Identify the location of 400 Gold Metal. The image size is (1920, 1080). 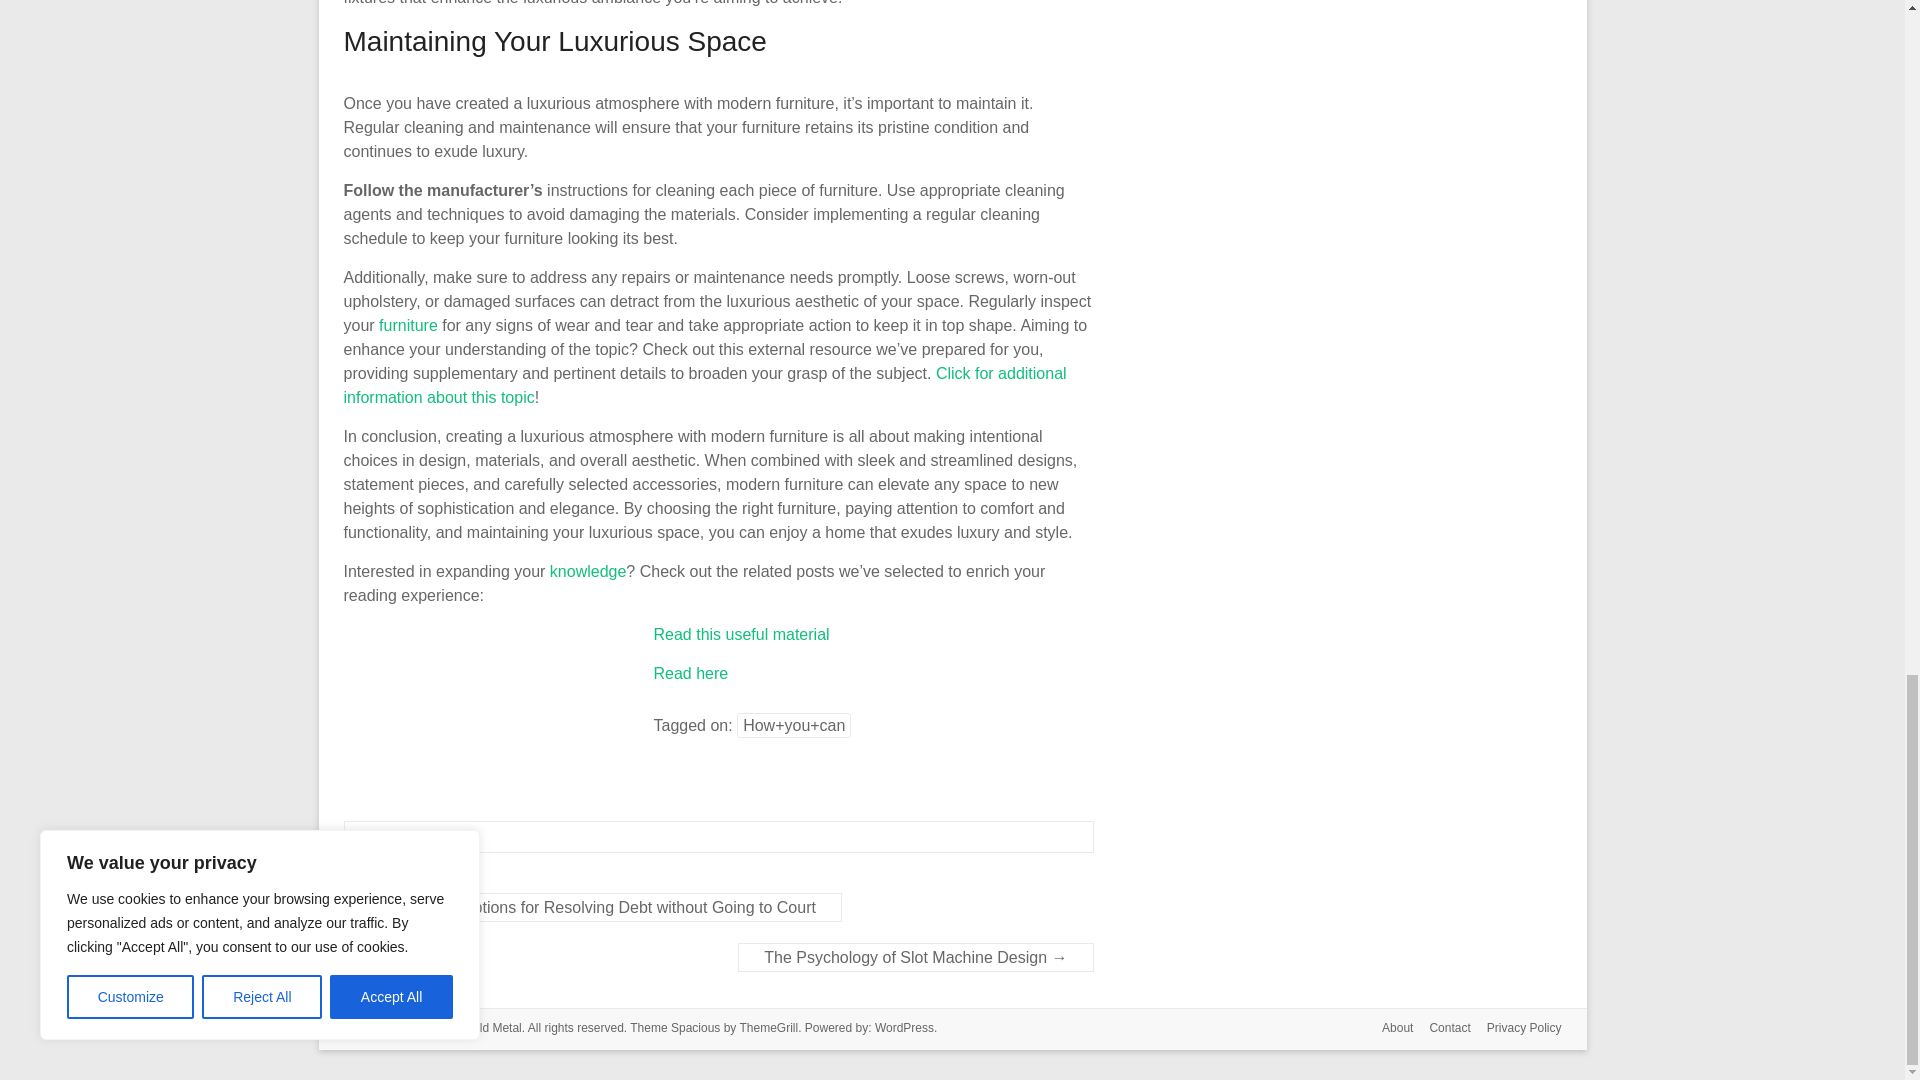
(480, 1027).